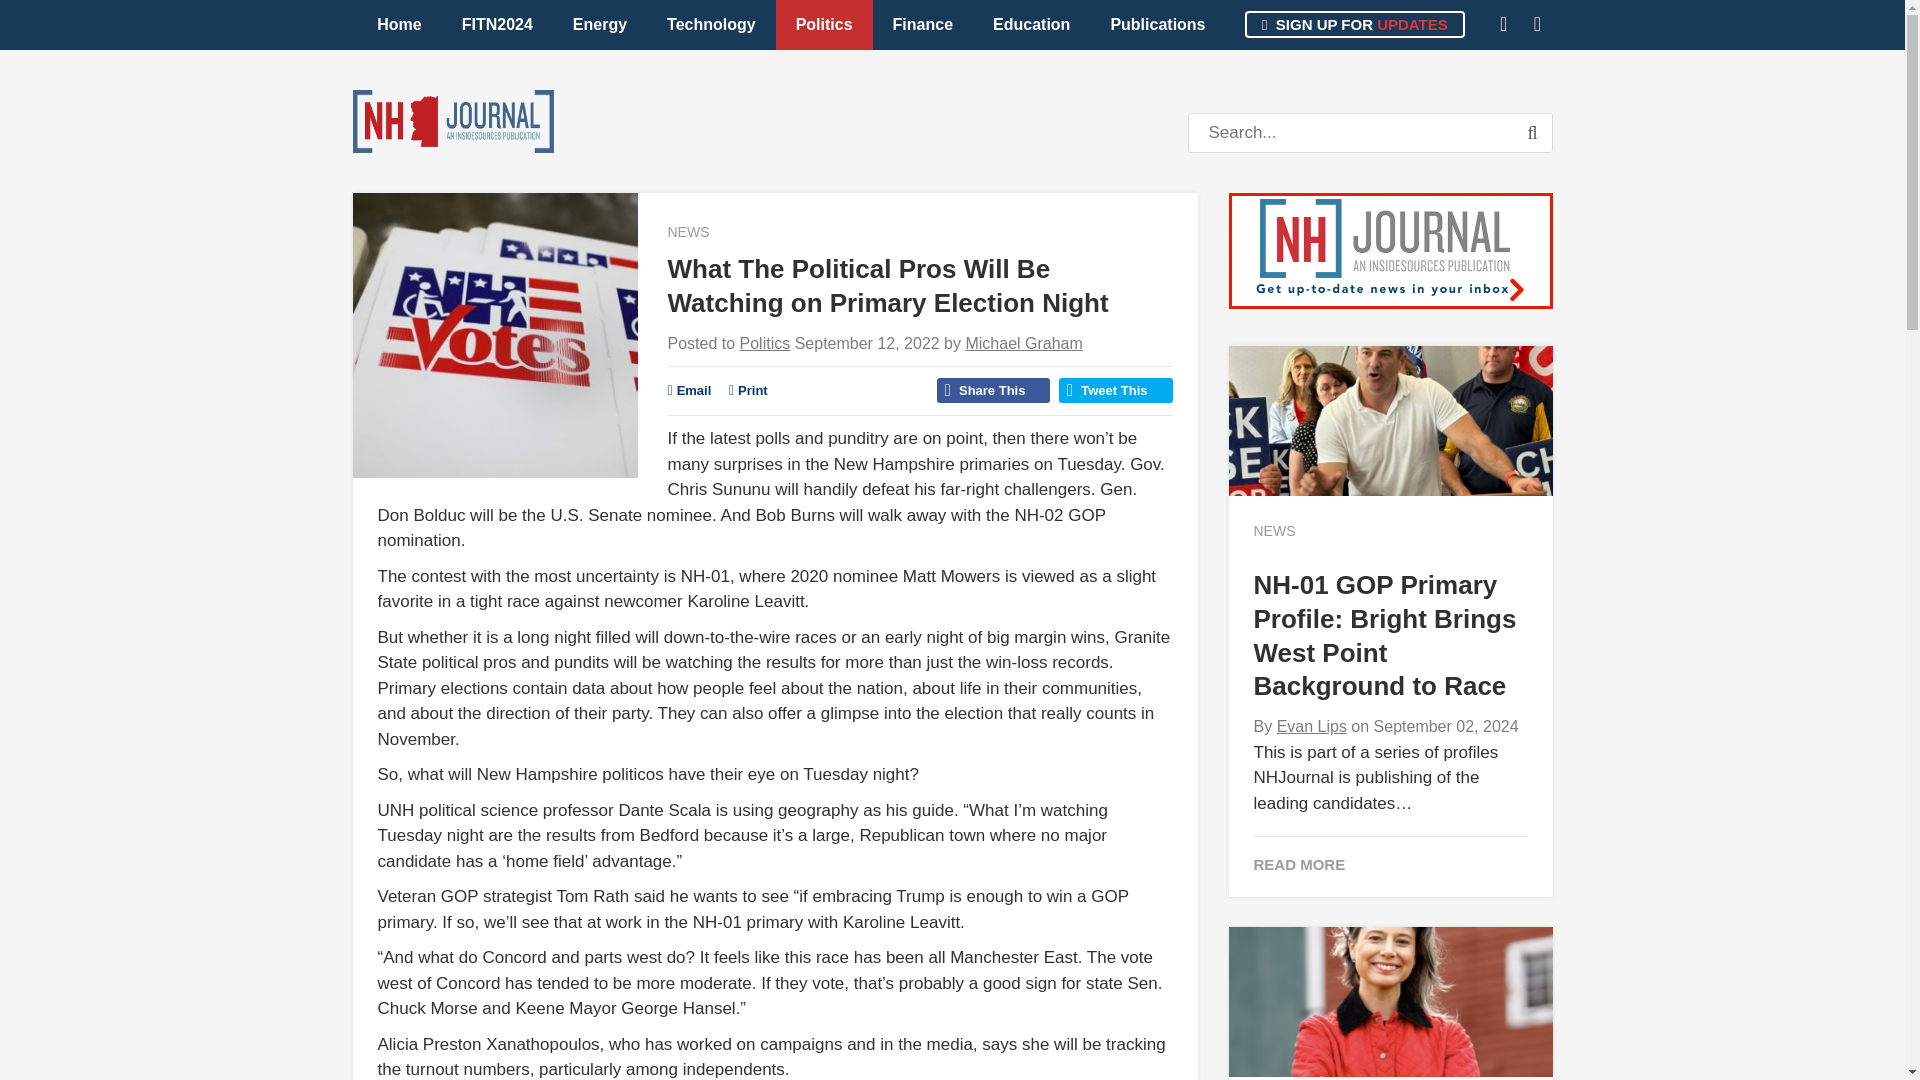  Describe the element at coordinates (1157, 24) in the screenshot. I see `Publications` at that location.